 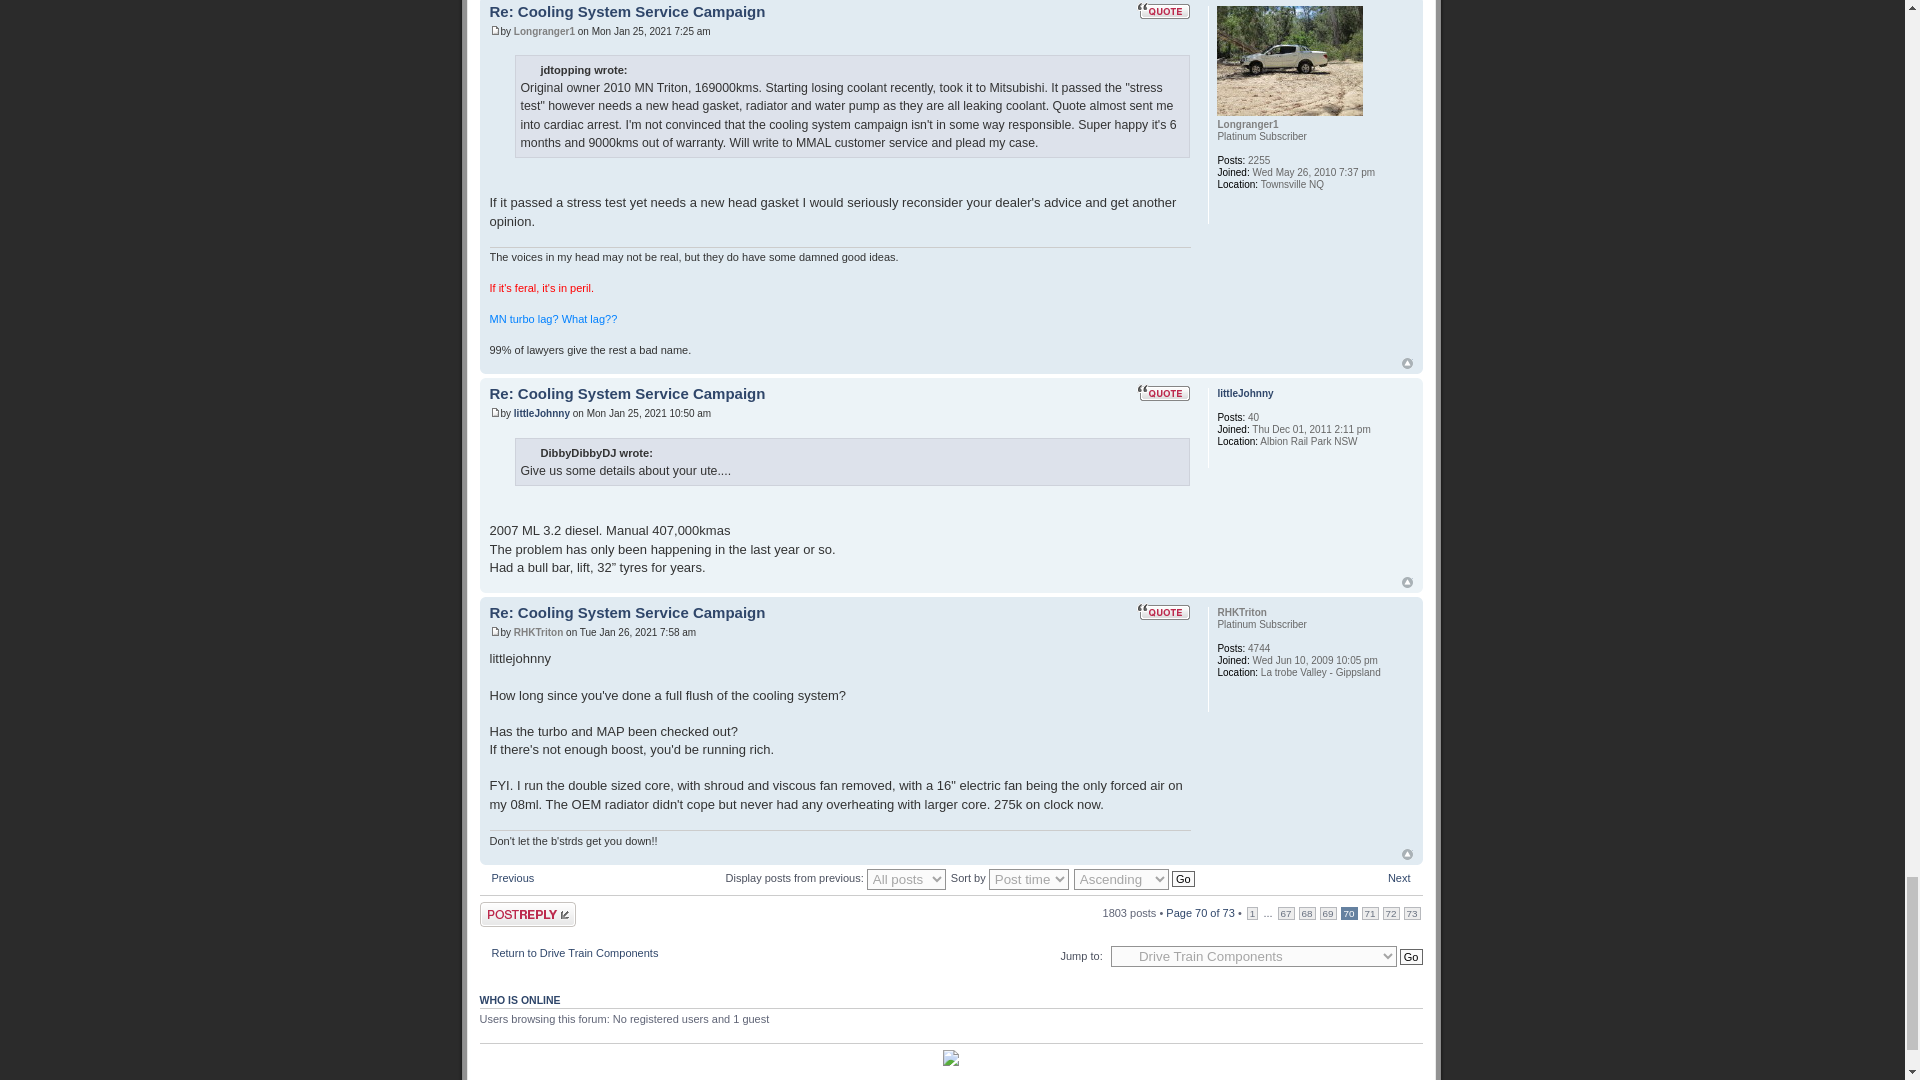 What do you see at coordinates (1410, 957) in the screenshot?
I see `Go` at bounding box center [1410, 957].